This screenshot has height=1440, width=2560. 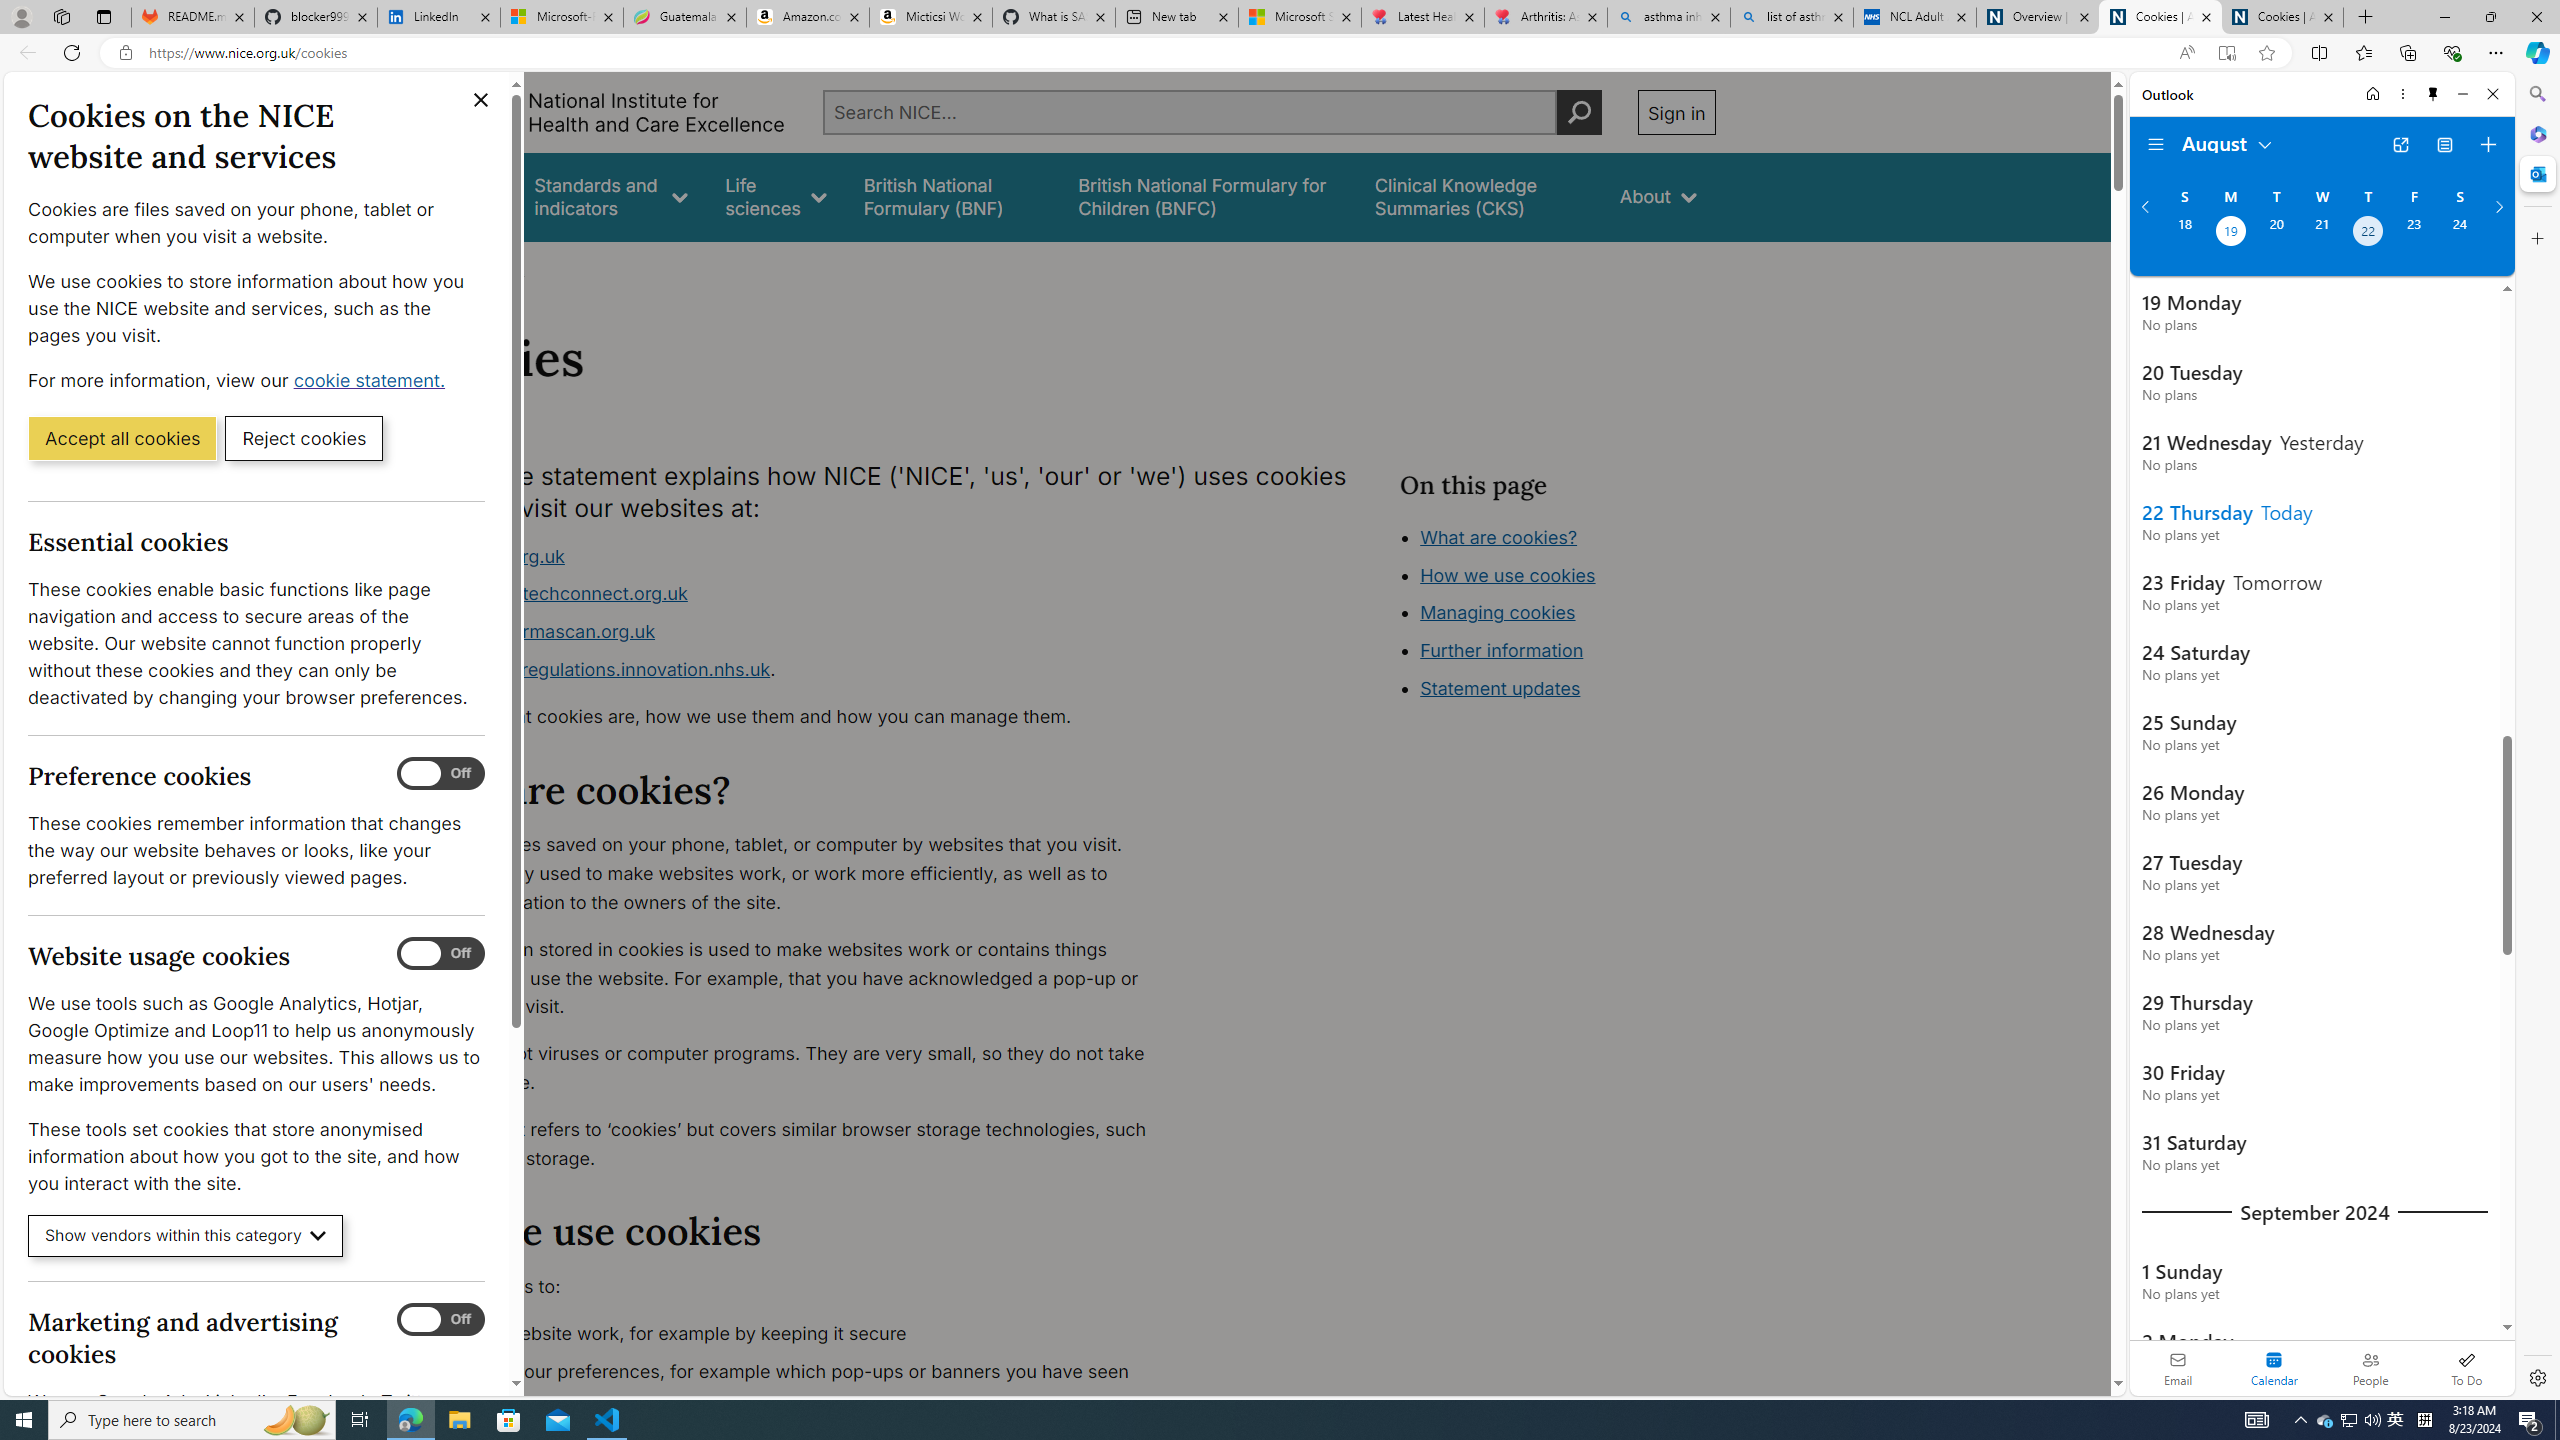 I want to click on Arthritis: Ask Health Professionals, so click(x=1546, y=17).